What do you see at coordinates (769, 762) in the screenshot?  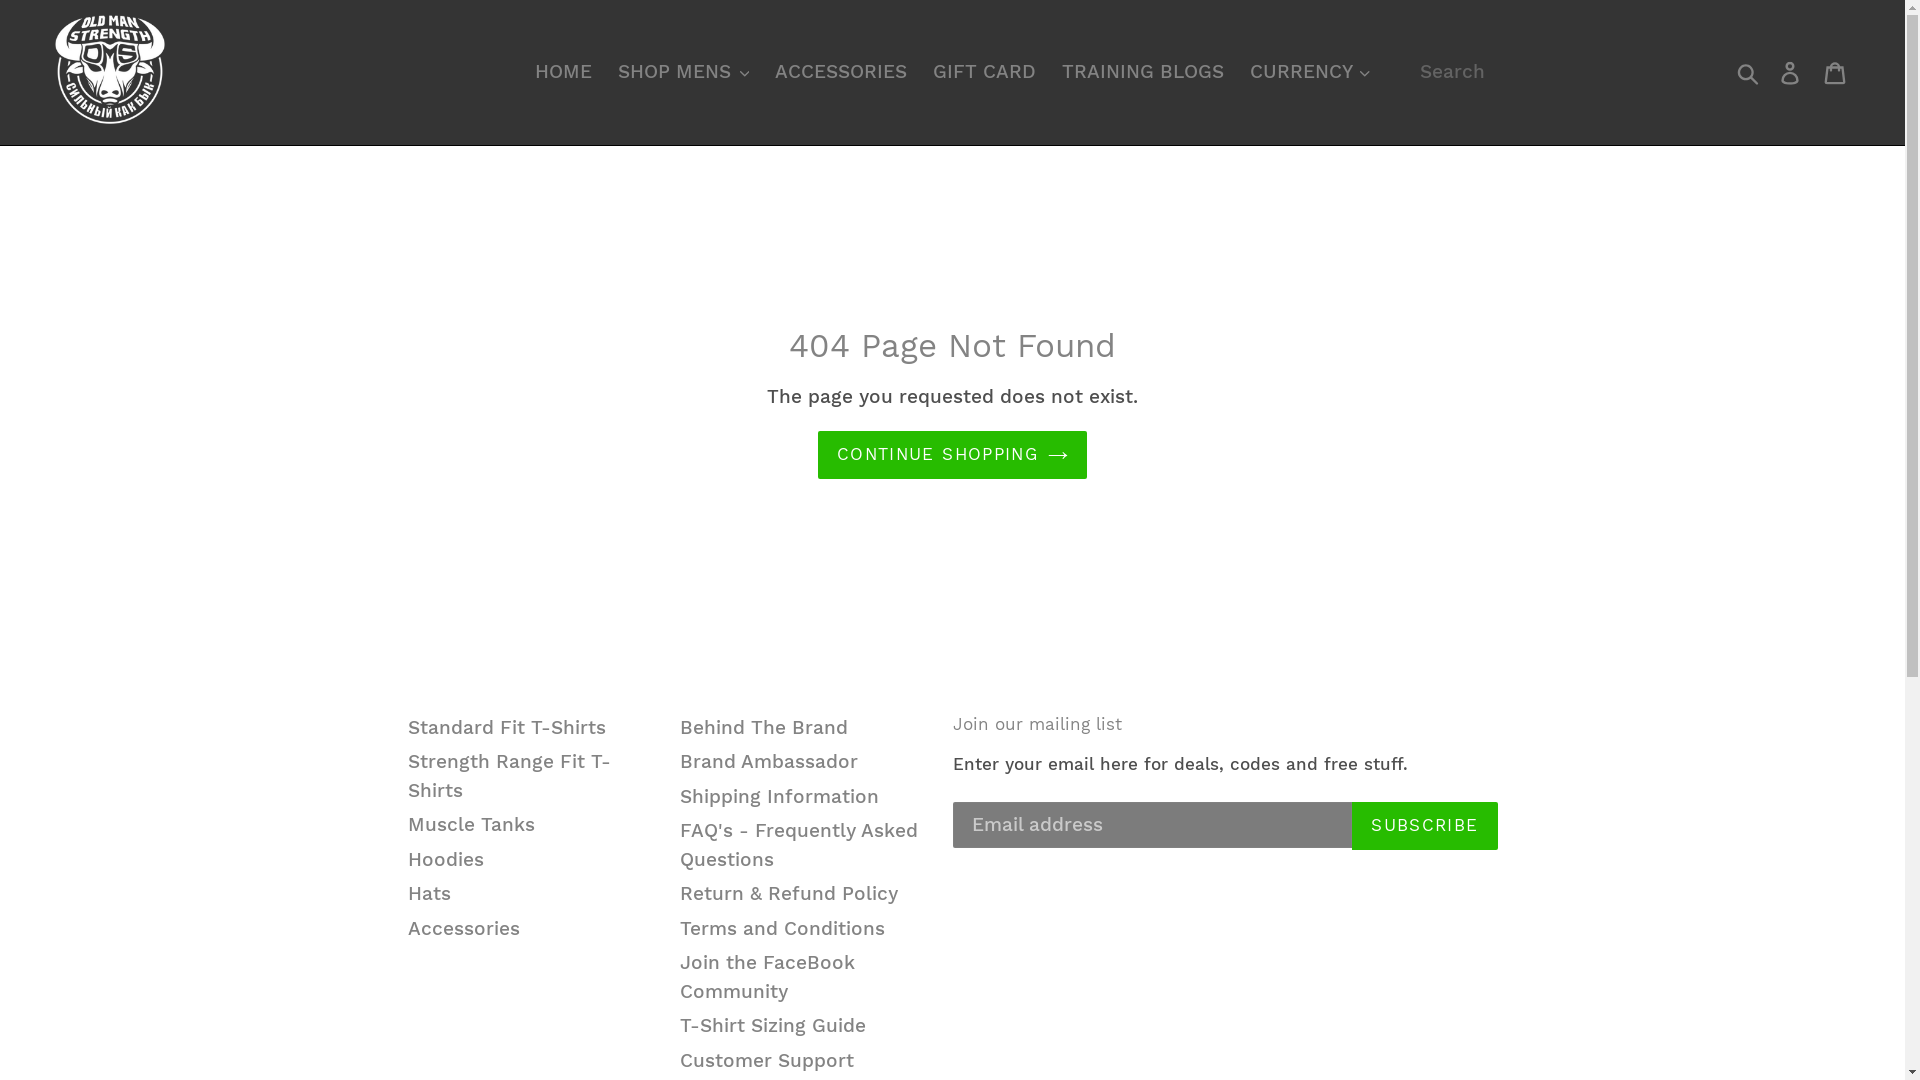 I see `Brand Ambassador` at bounding box center [769, 762].